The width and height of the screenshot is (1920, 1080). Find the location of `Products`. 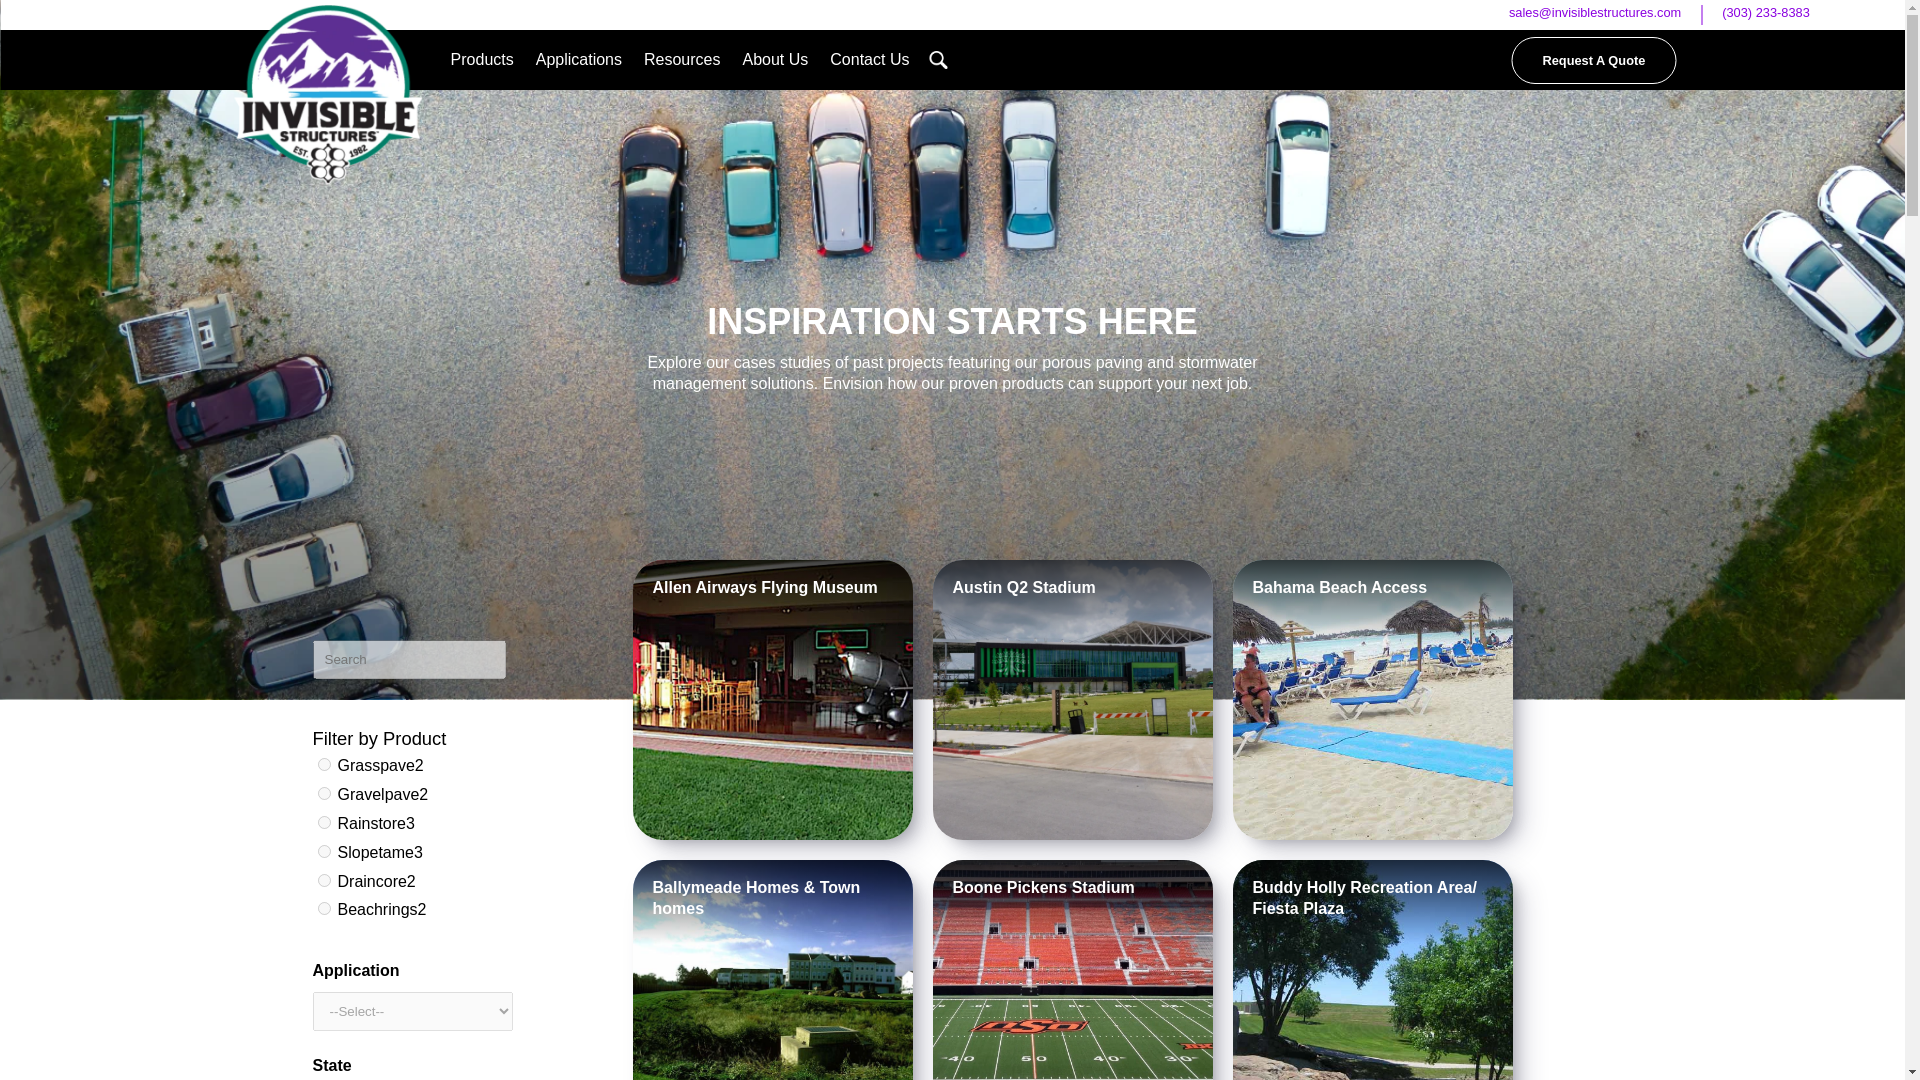

Products is located at coordinates (482, 60).